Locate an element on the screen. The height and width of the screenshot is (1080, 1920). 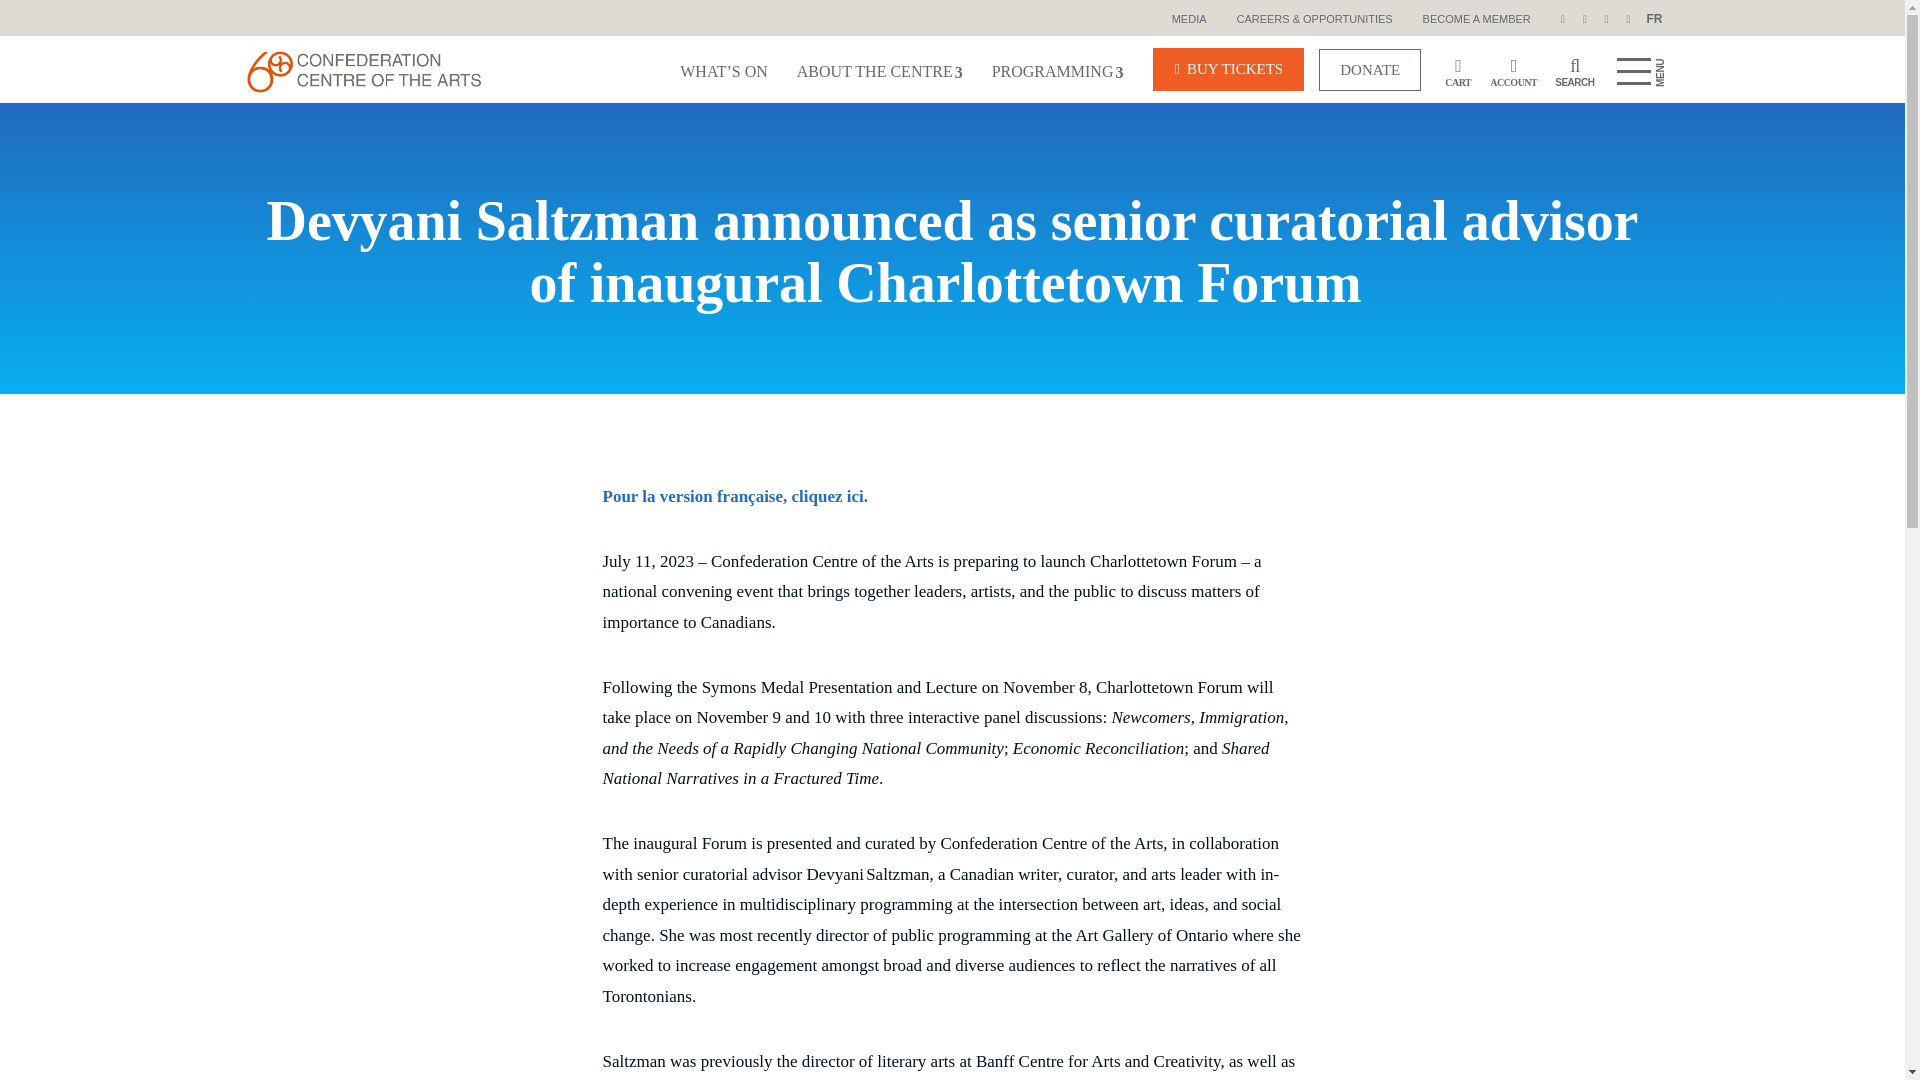
DONATE is located at coordinates (1370, 68).